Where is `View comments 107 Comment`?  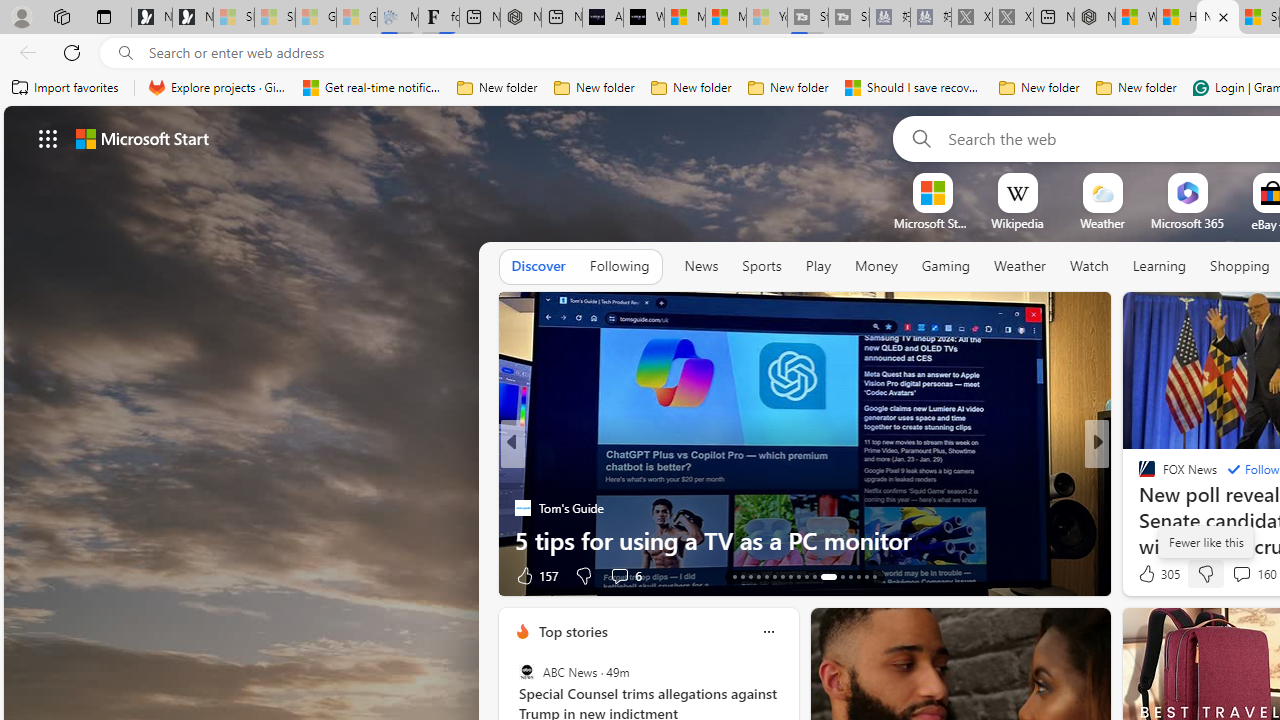 View comments 107 Comment is located at coordinates (1248, 574).